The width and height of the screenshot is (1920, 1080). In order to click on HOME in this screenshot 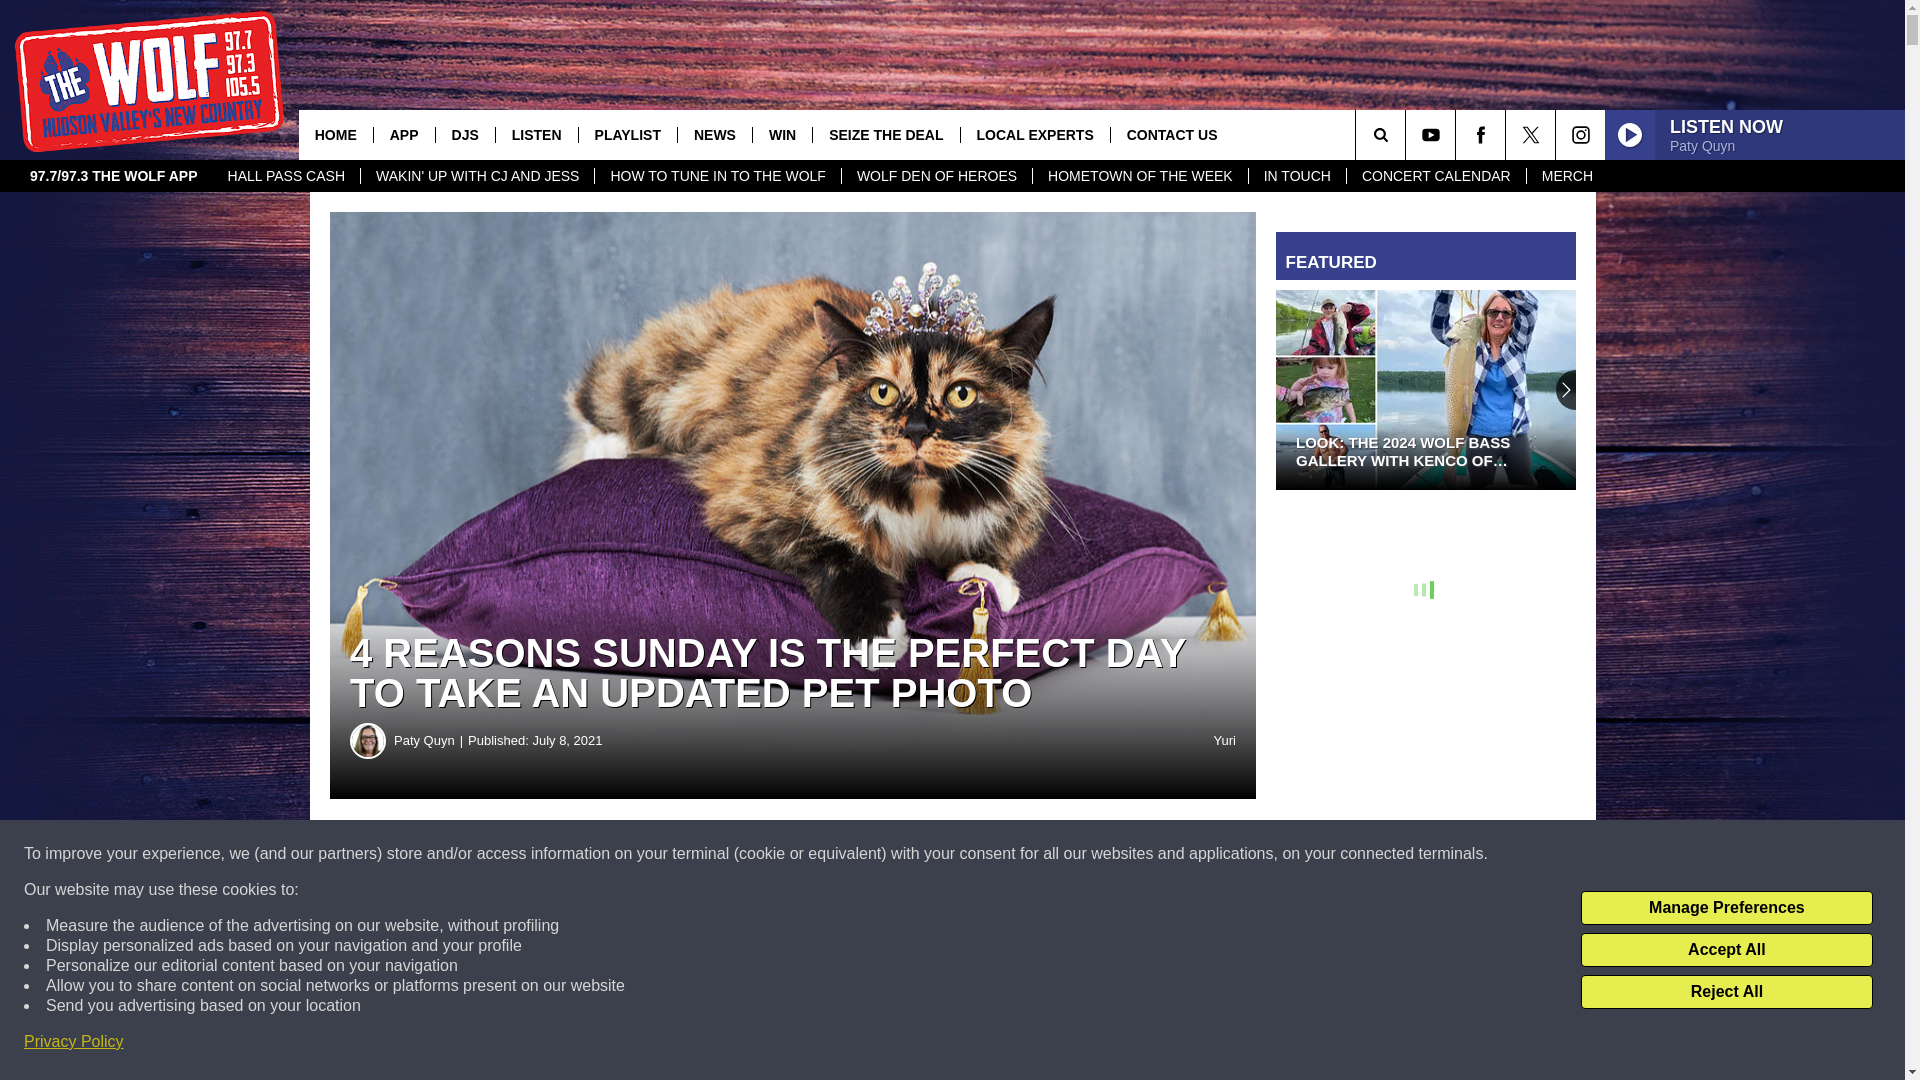, I will do `click(336, 134)`.